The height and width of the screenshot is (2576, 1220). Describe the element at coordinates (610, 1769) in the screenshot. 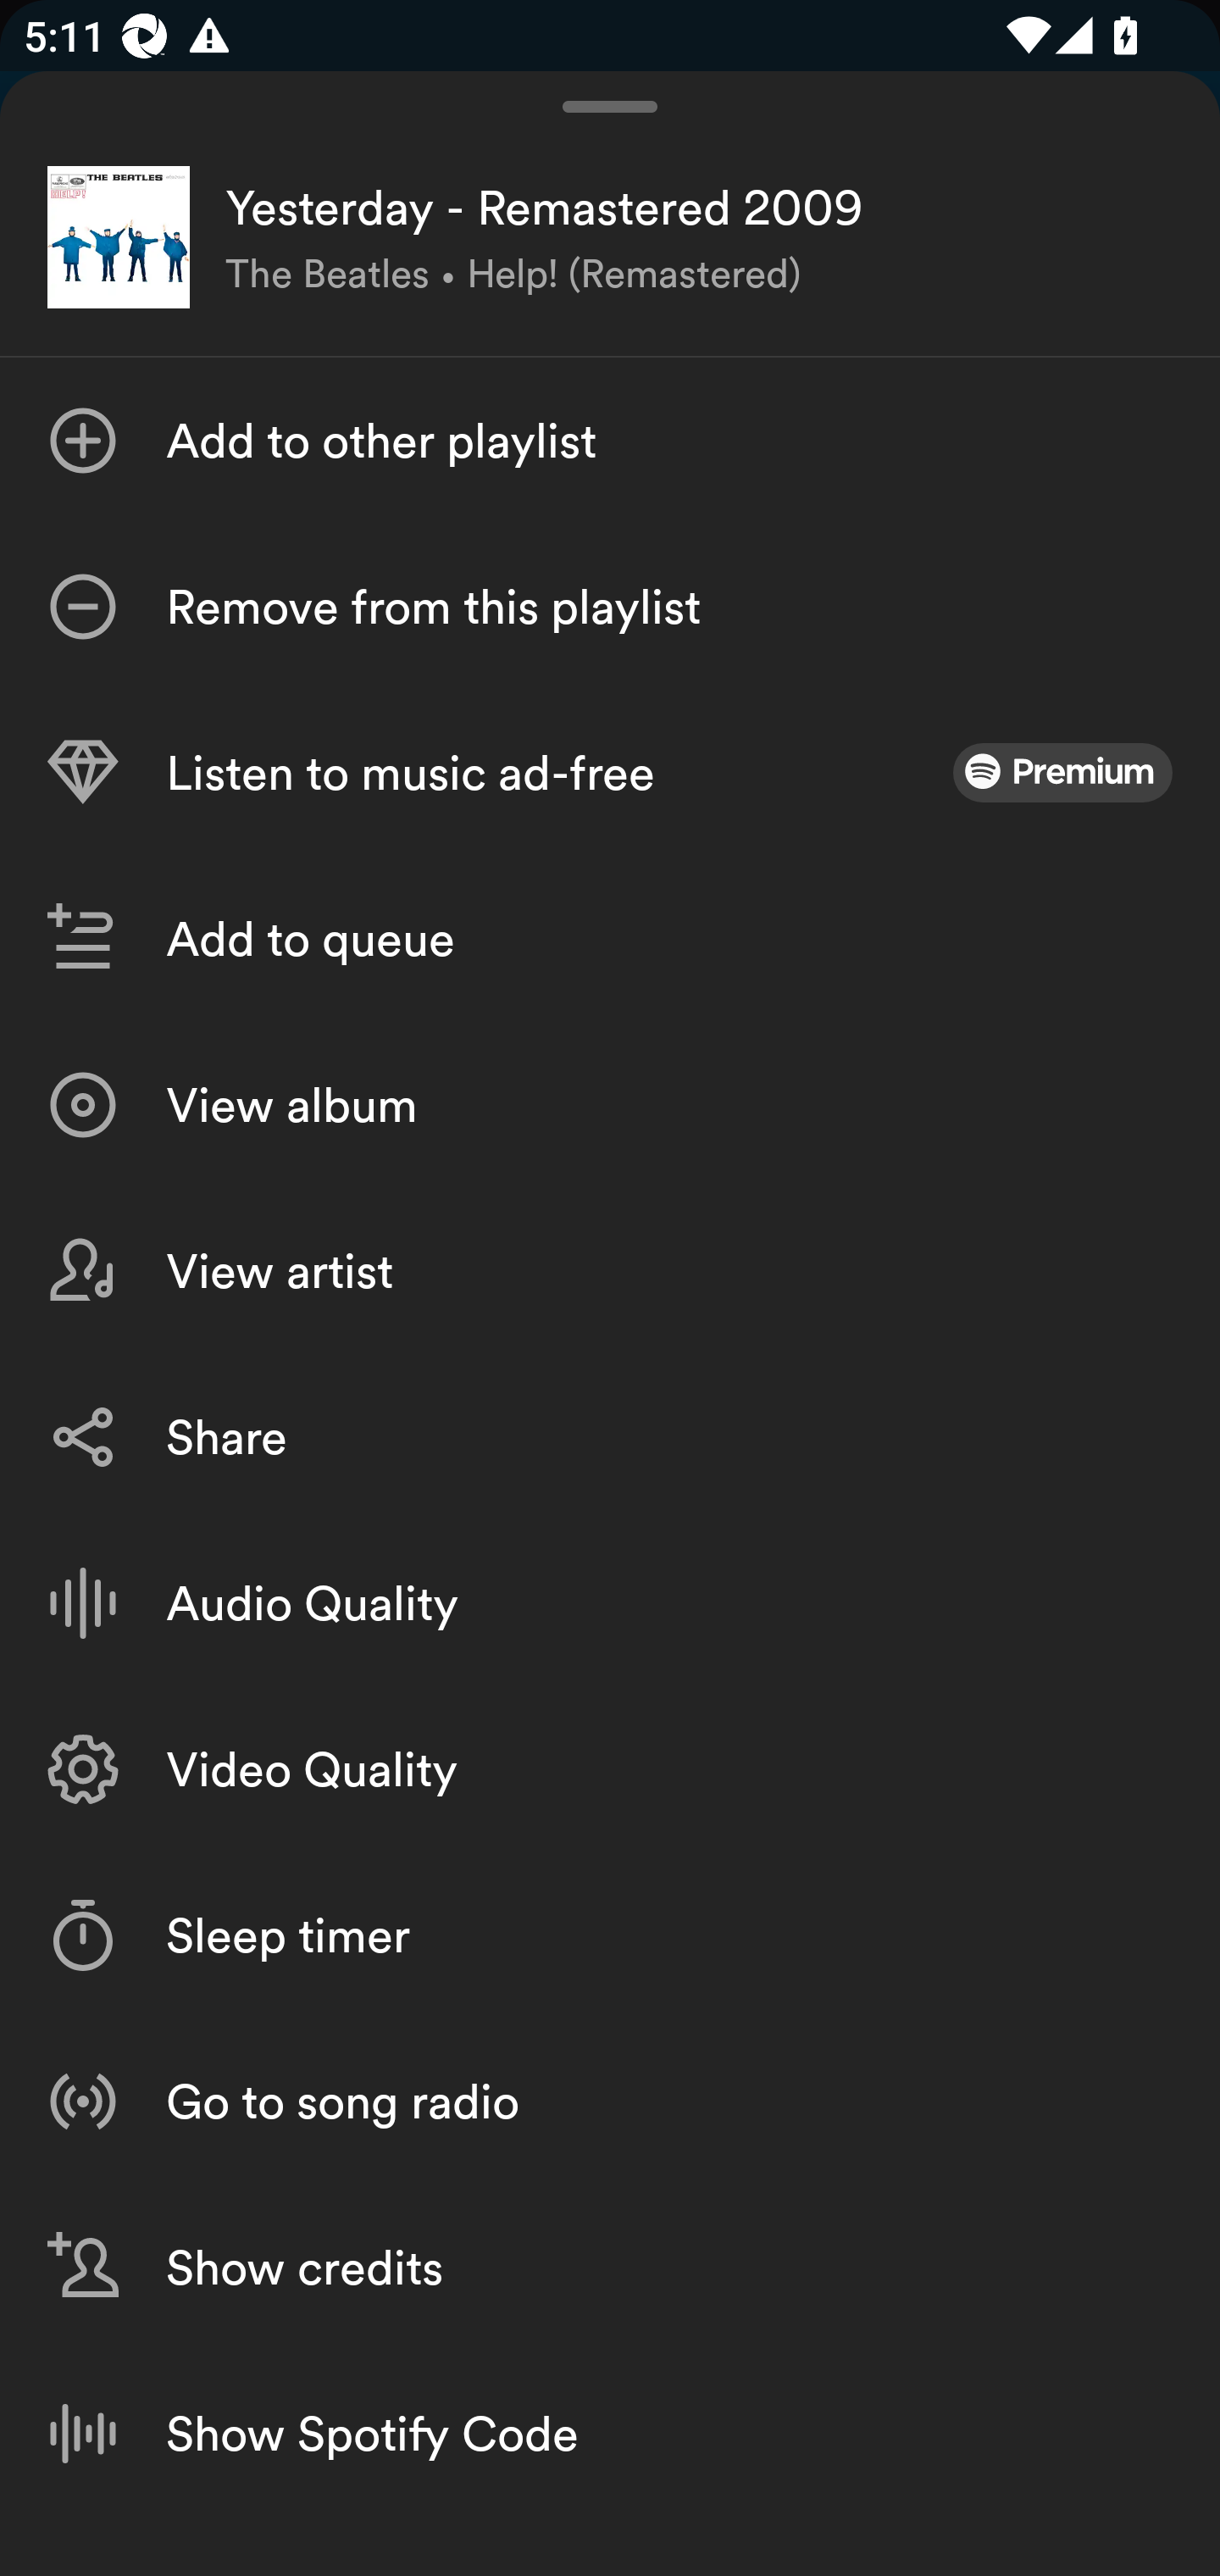

I see `Video Quality` at that location.